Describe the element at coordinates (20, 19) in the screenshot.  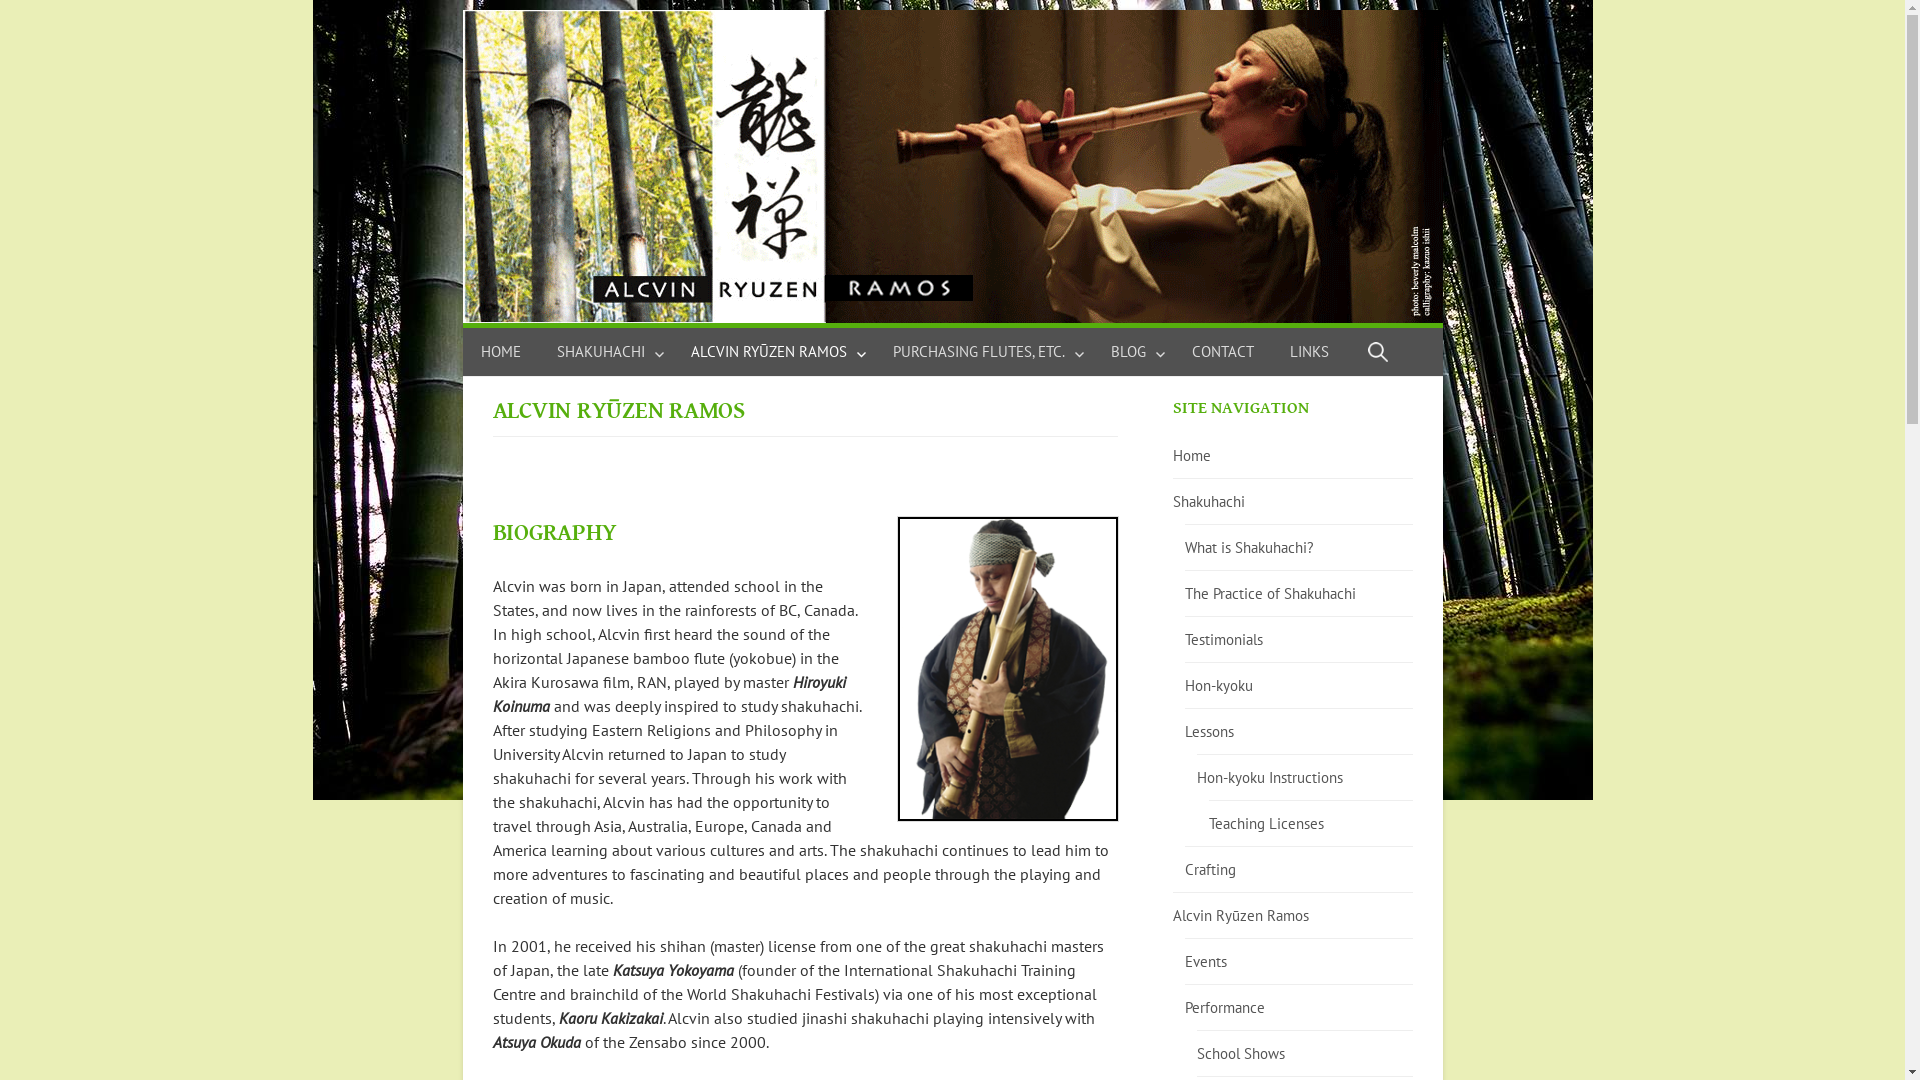
I see `Search` at that location.